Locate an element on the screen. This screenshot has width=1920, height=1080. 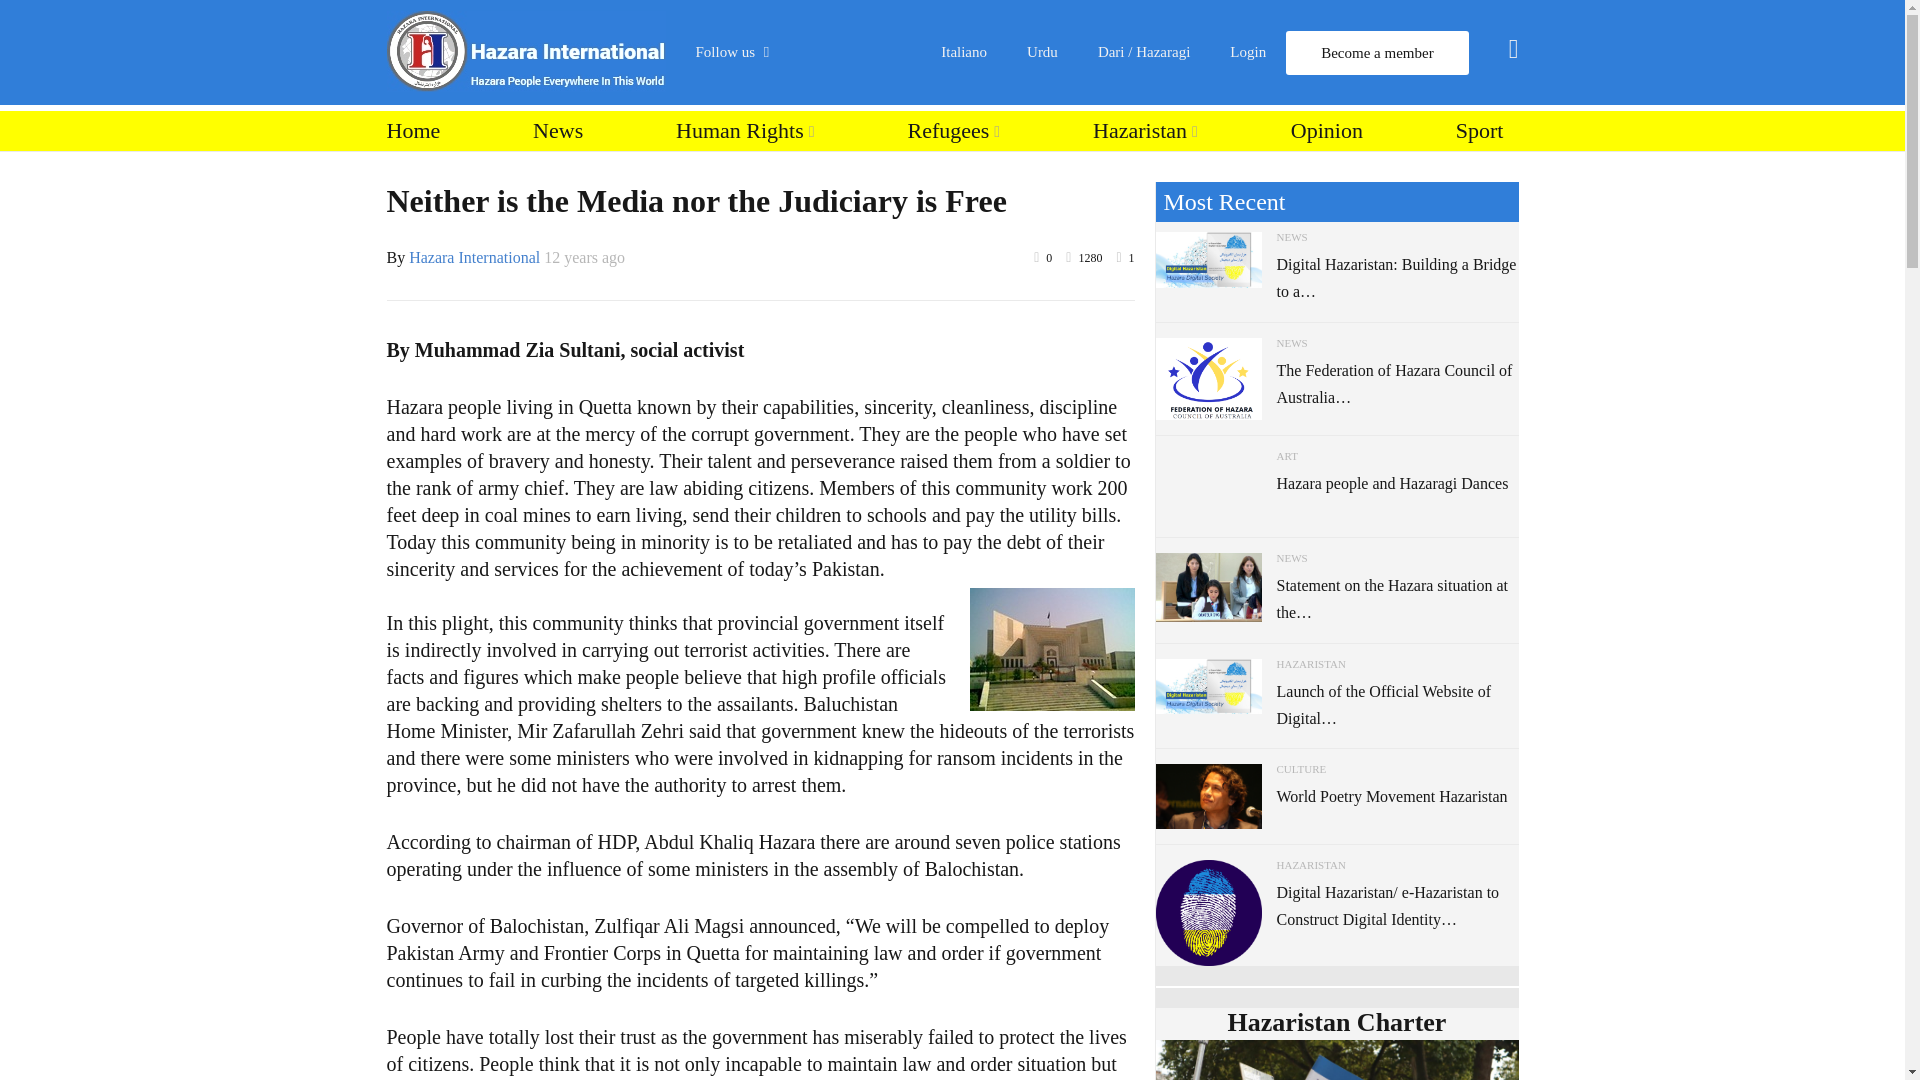
Urdu is located at coordinates (1042, 52).